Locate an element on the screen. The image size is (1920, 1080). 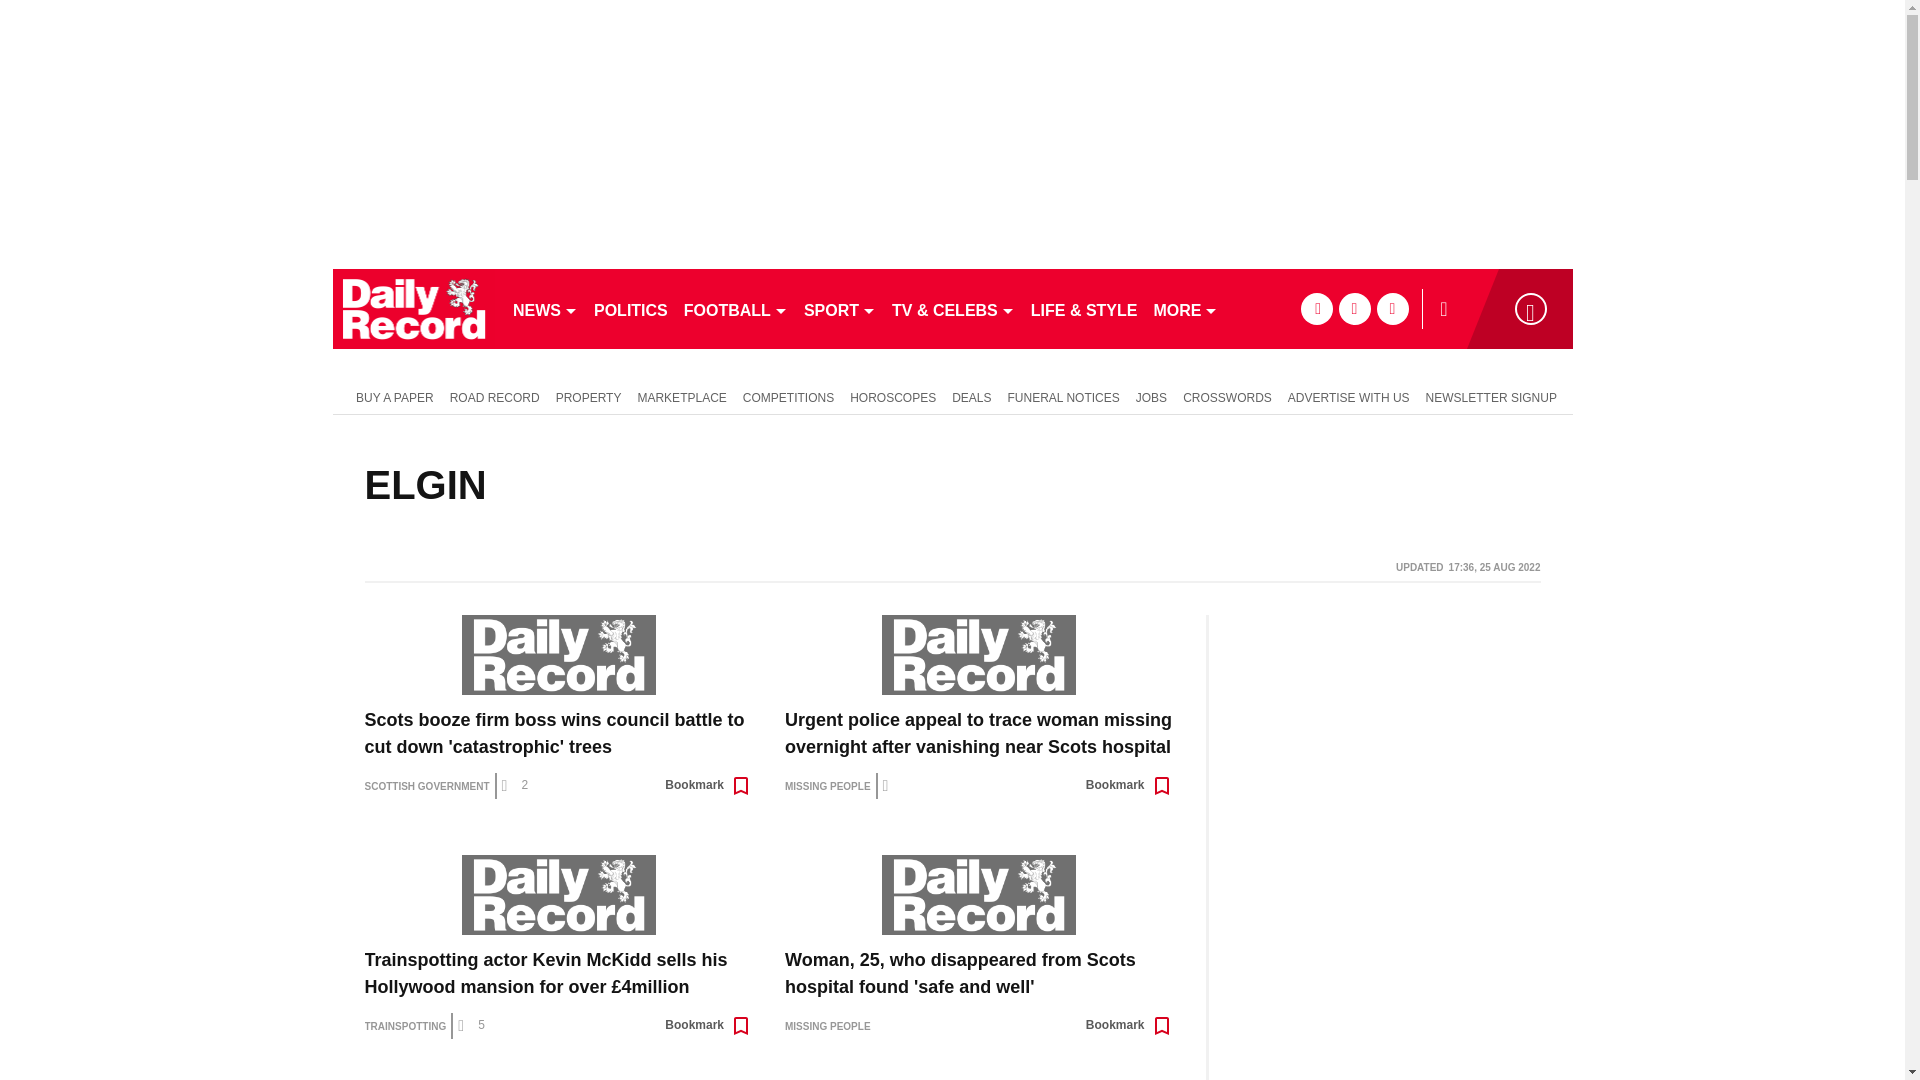
FOOTBALL is located at coordinates (736, 308).